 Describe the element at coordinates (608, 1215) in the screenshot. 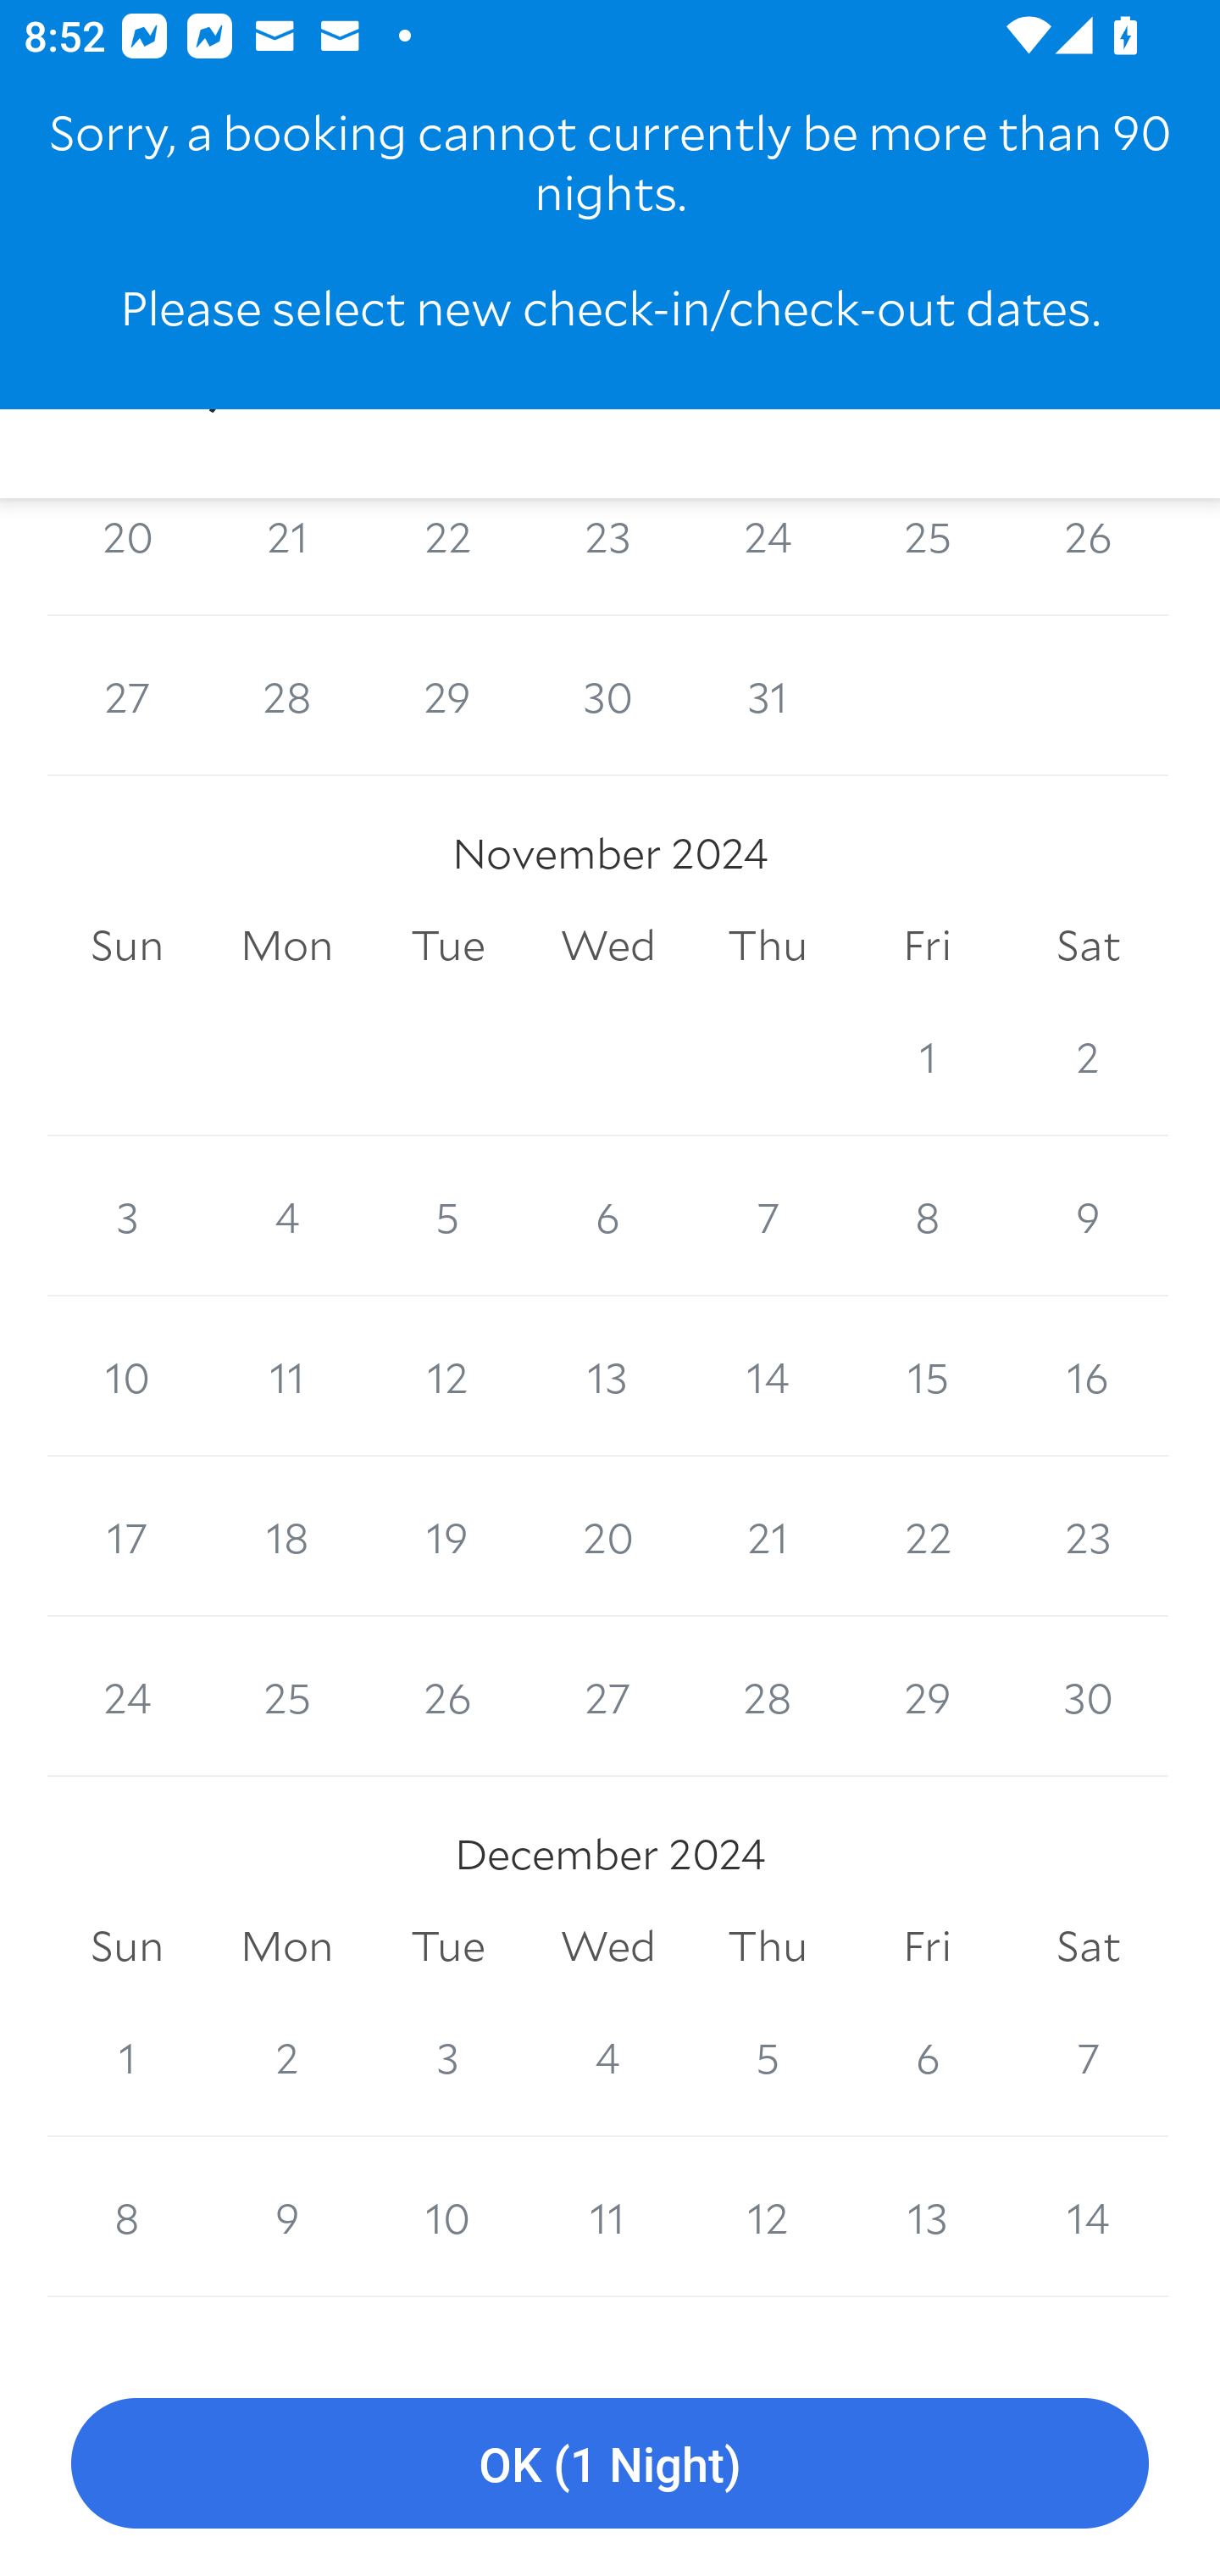

I see `6 6 November 2024` at that location.